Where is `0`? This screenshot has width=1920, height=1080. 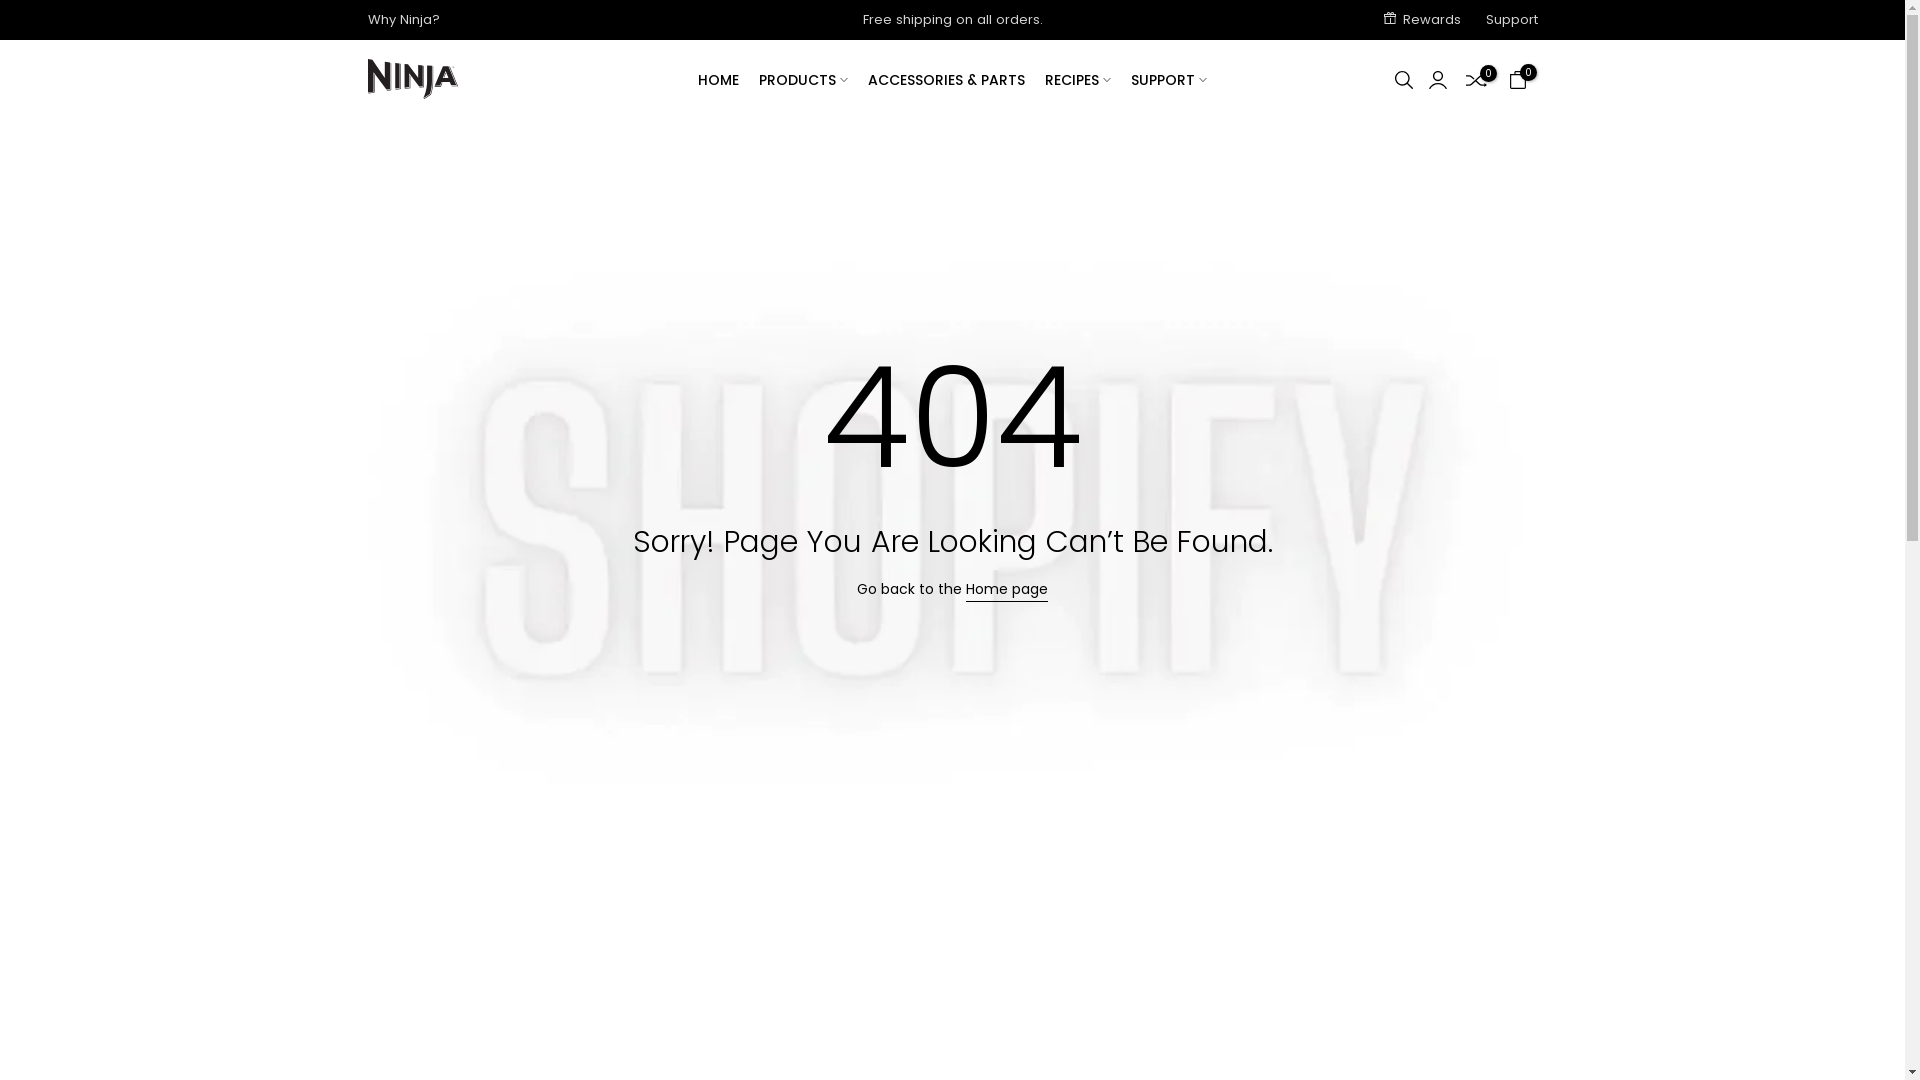
0 is located at coordinates (1476, 80).